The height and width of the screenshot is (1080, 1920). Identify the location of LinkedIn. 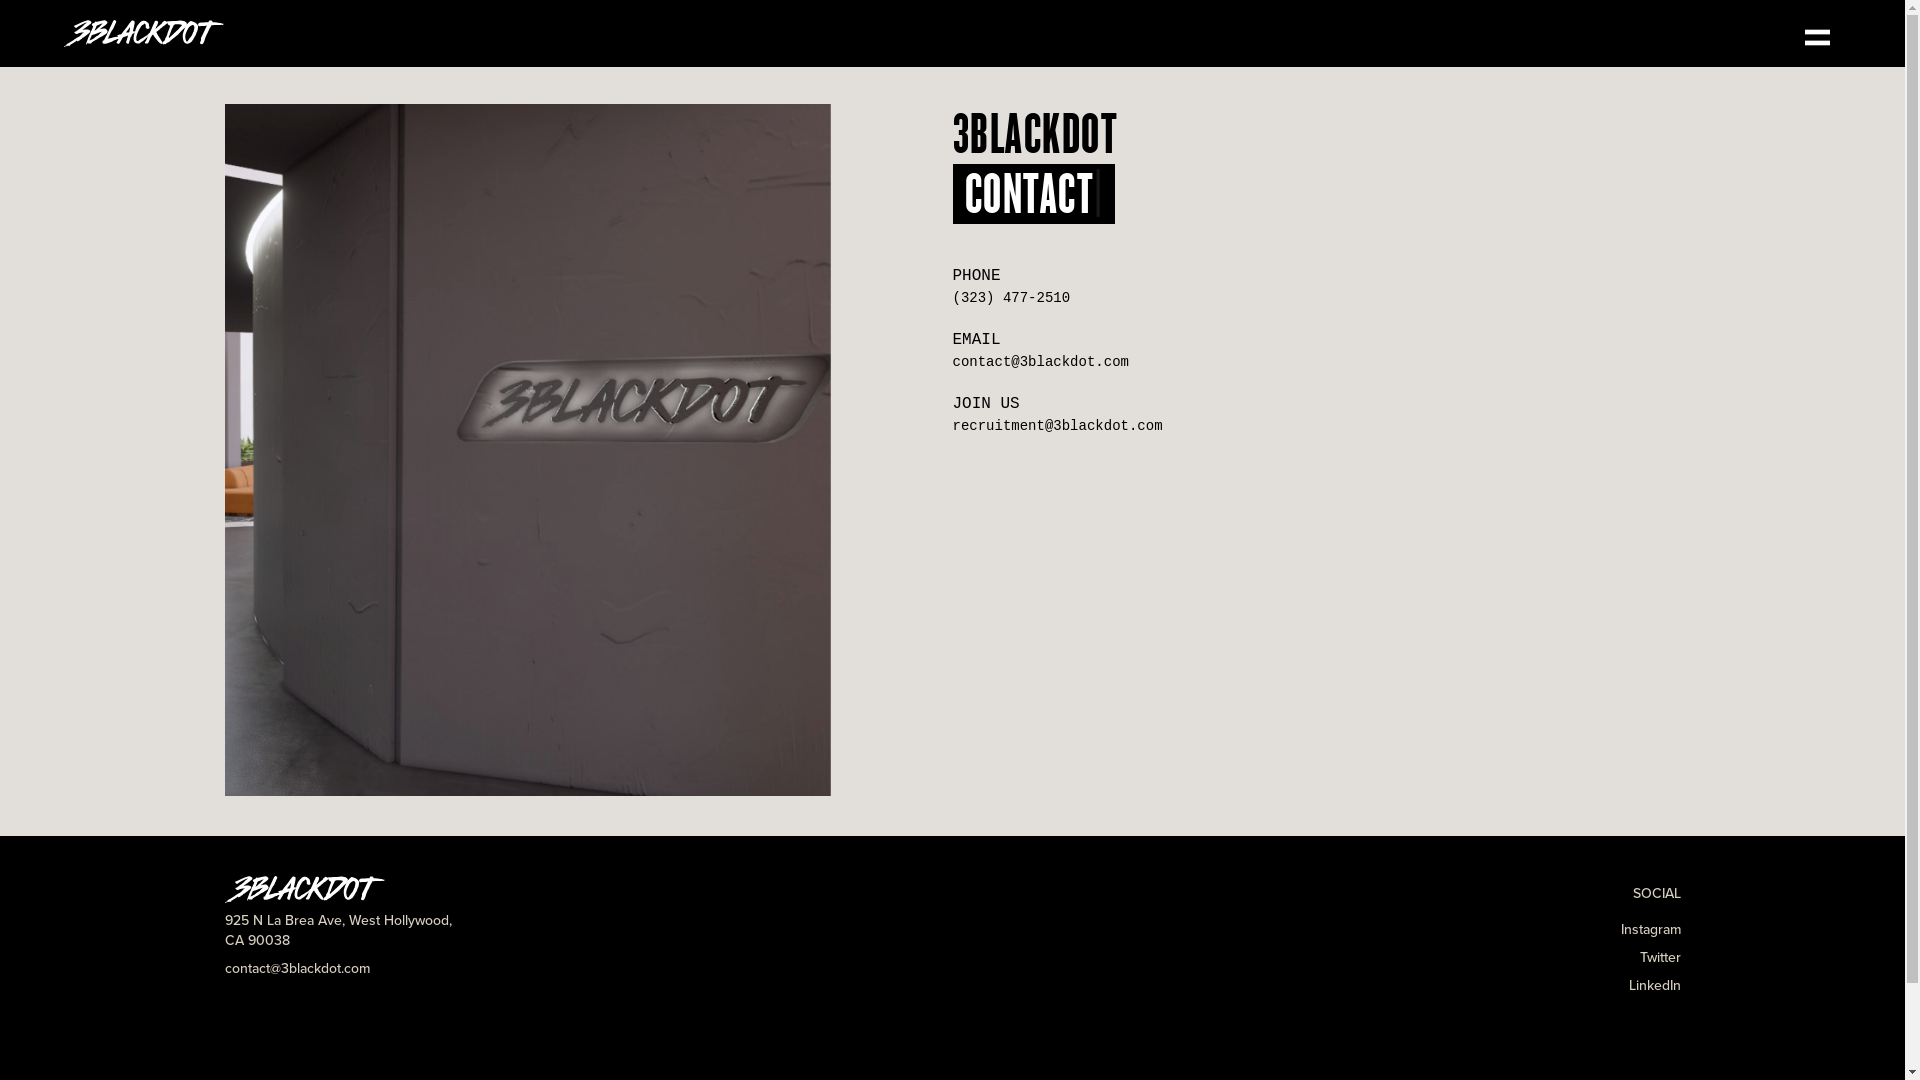
(1654, 986).